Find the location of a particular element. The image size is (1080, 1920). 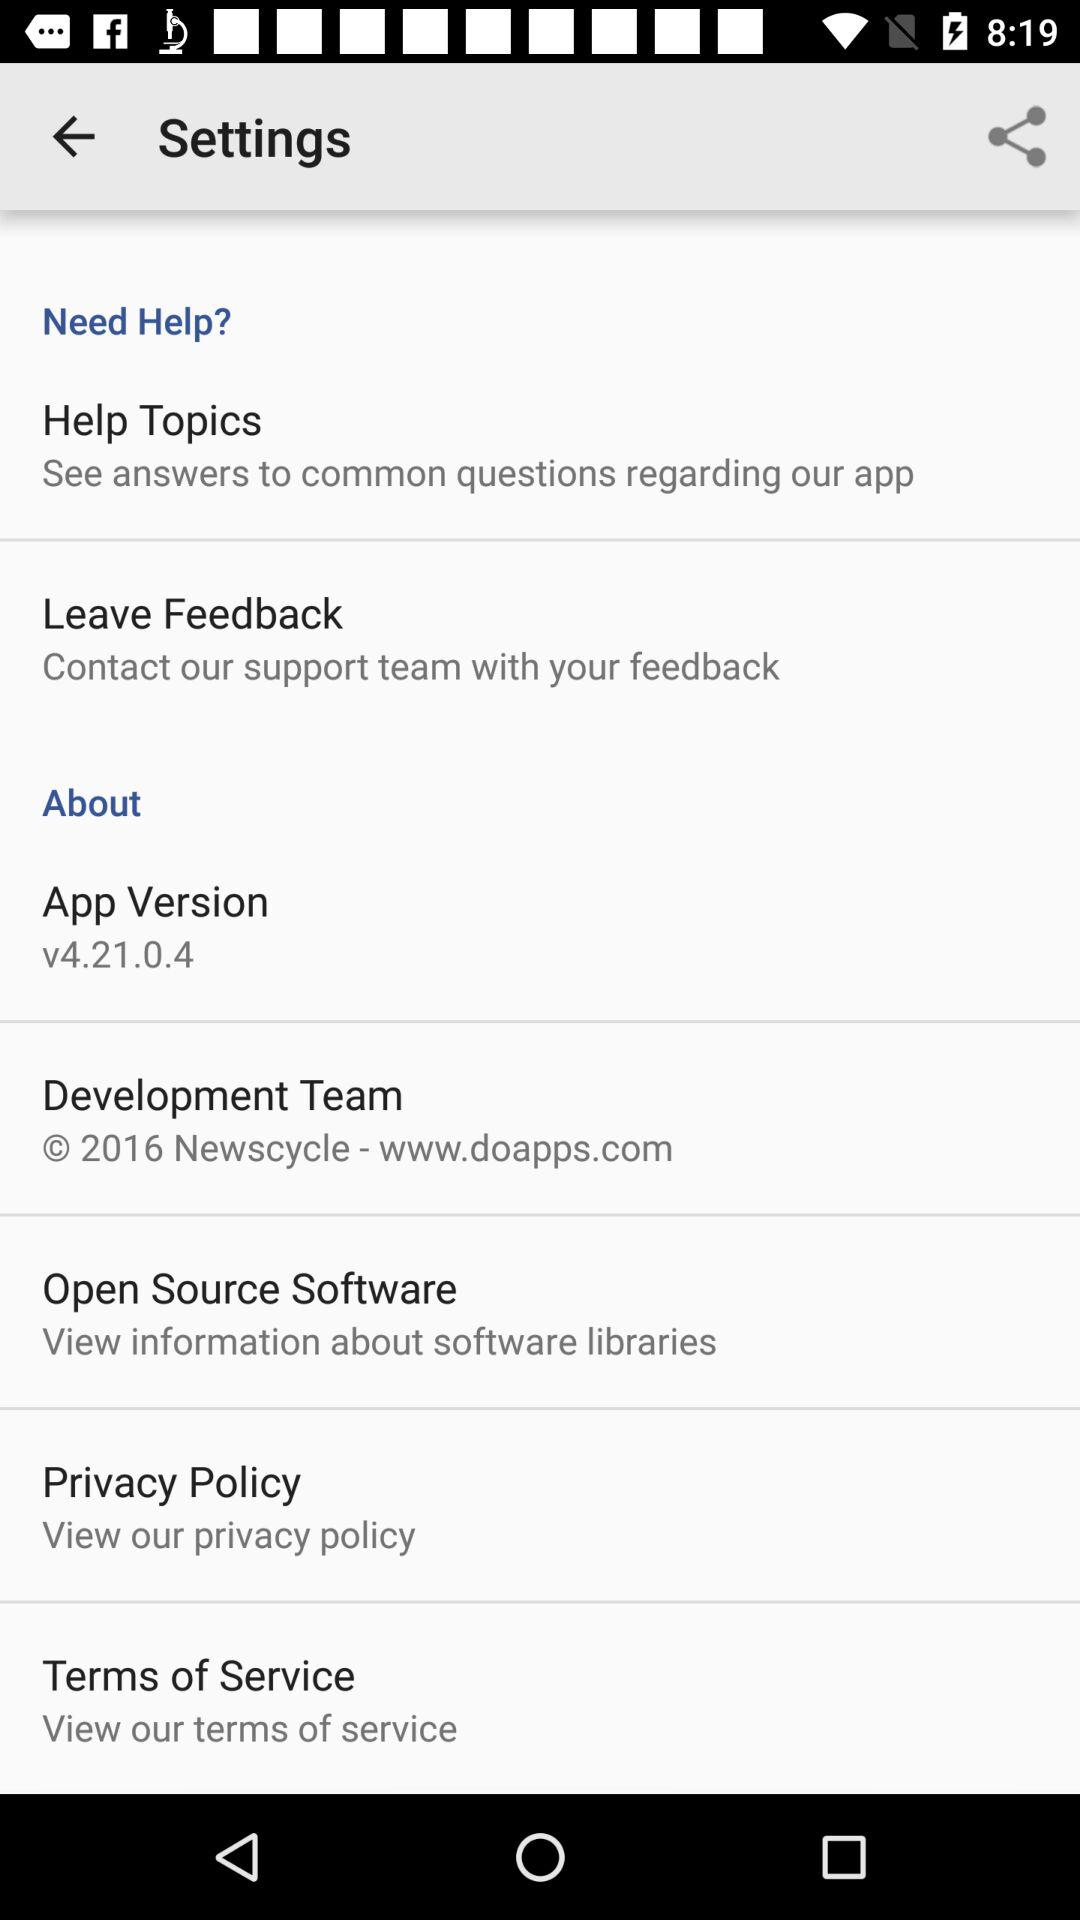

scroll until v4 21 0 is located at coordinates (118, 952).